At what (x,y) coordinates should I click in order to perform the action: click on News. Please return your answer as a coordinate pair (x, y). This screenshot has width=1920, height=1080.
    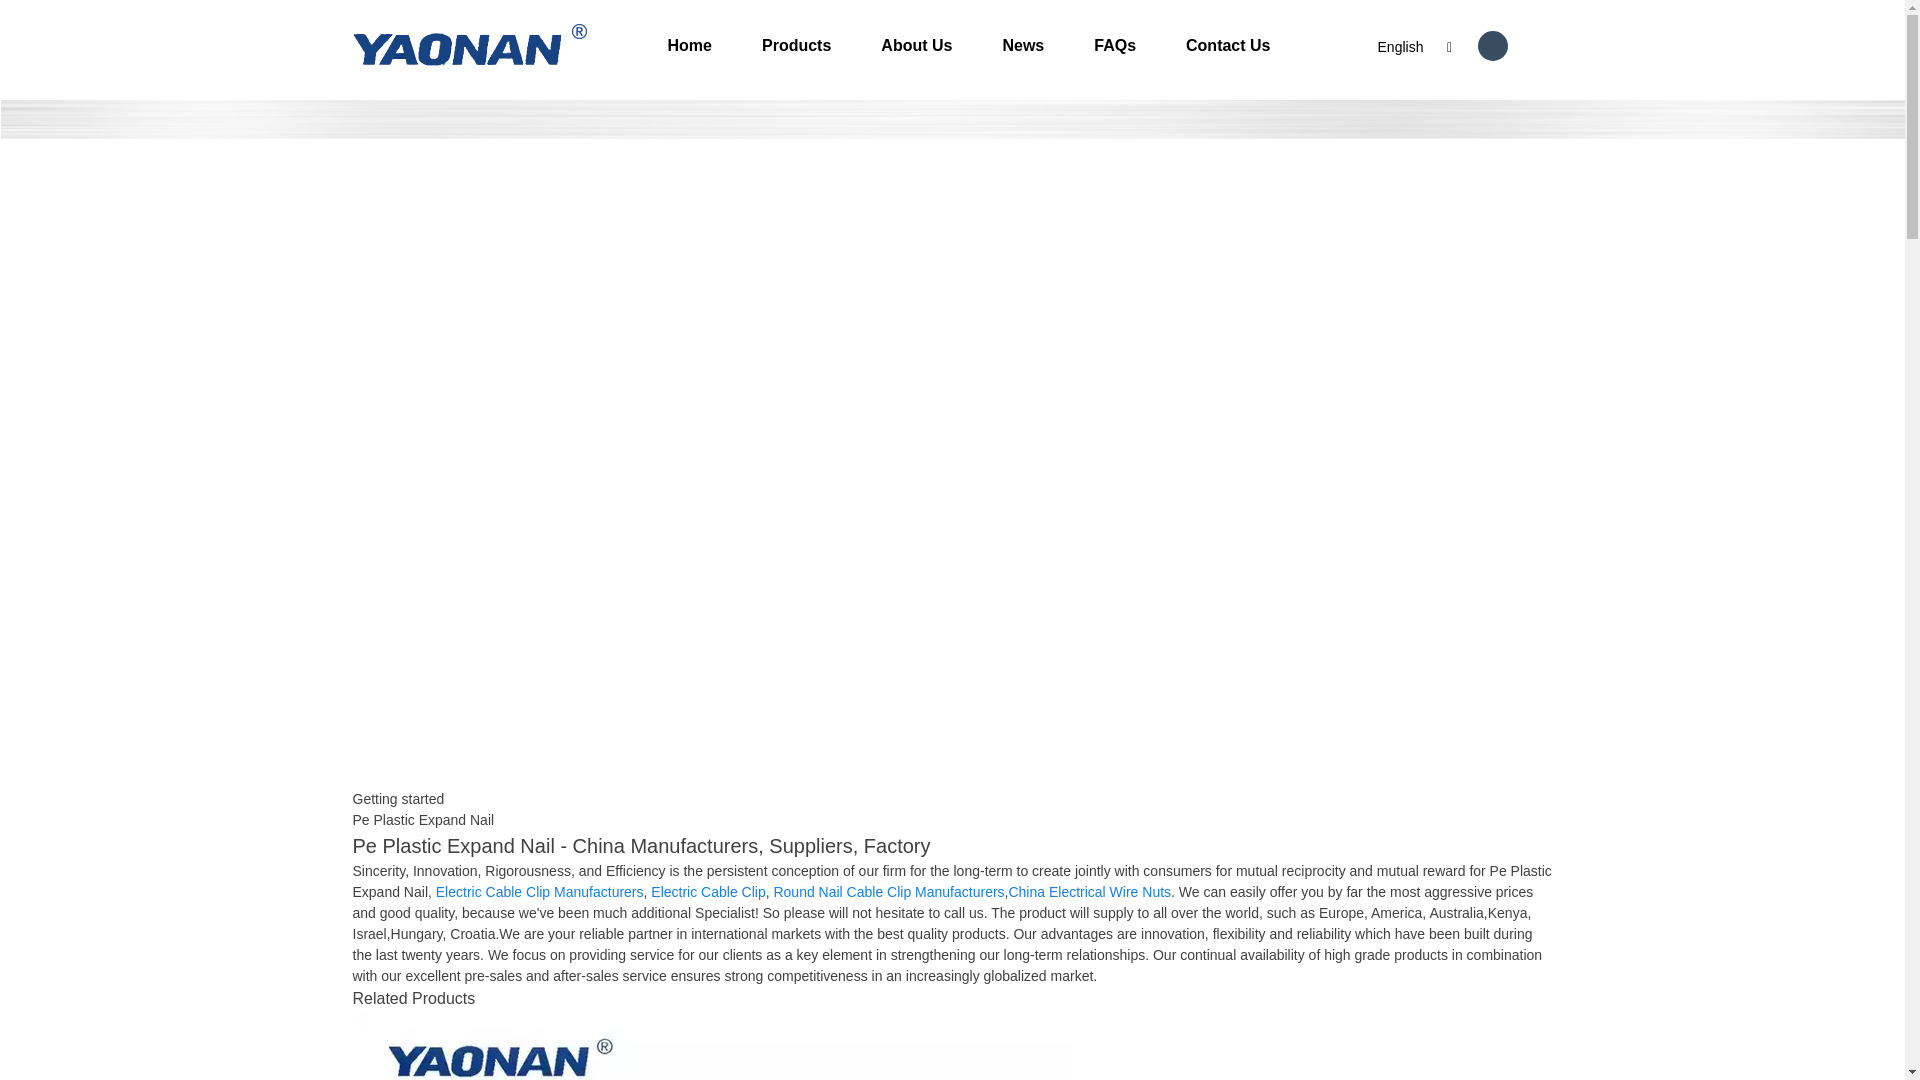
    Looking at the image, I should click on (1023, 45).